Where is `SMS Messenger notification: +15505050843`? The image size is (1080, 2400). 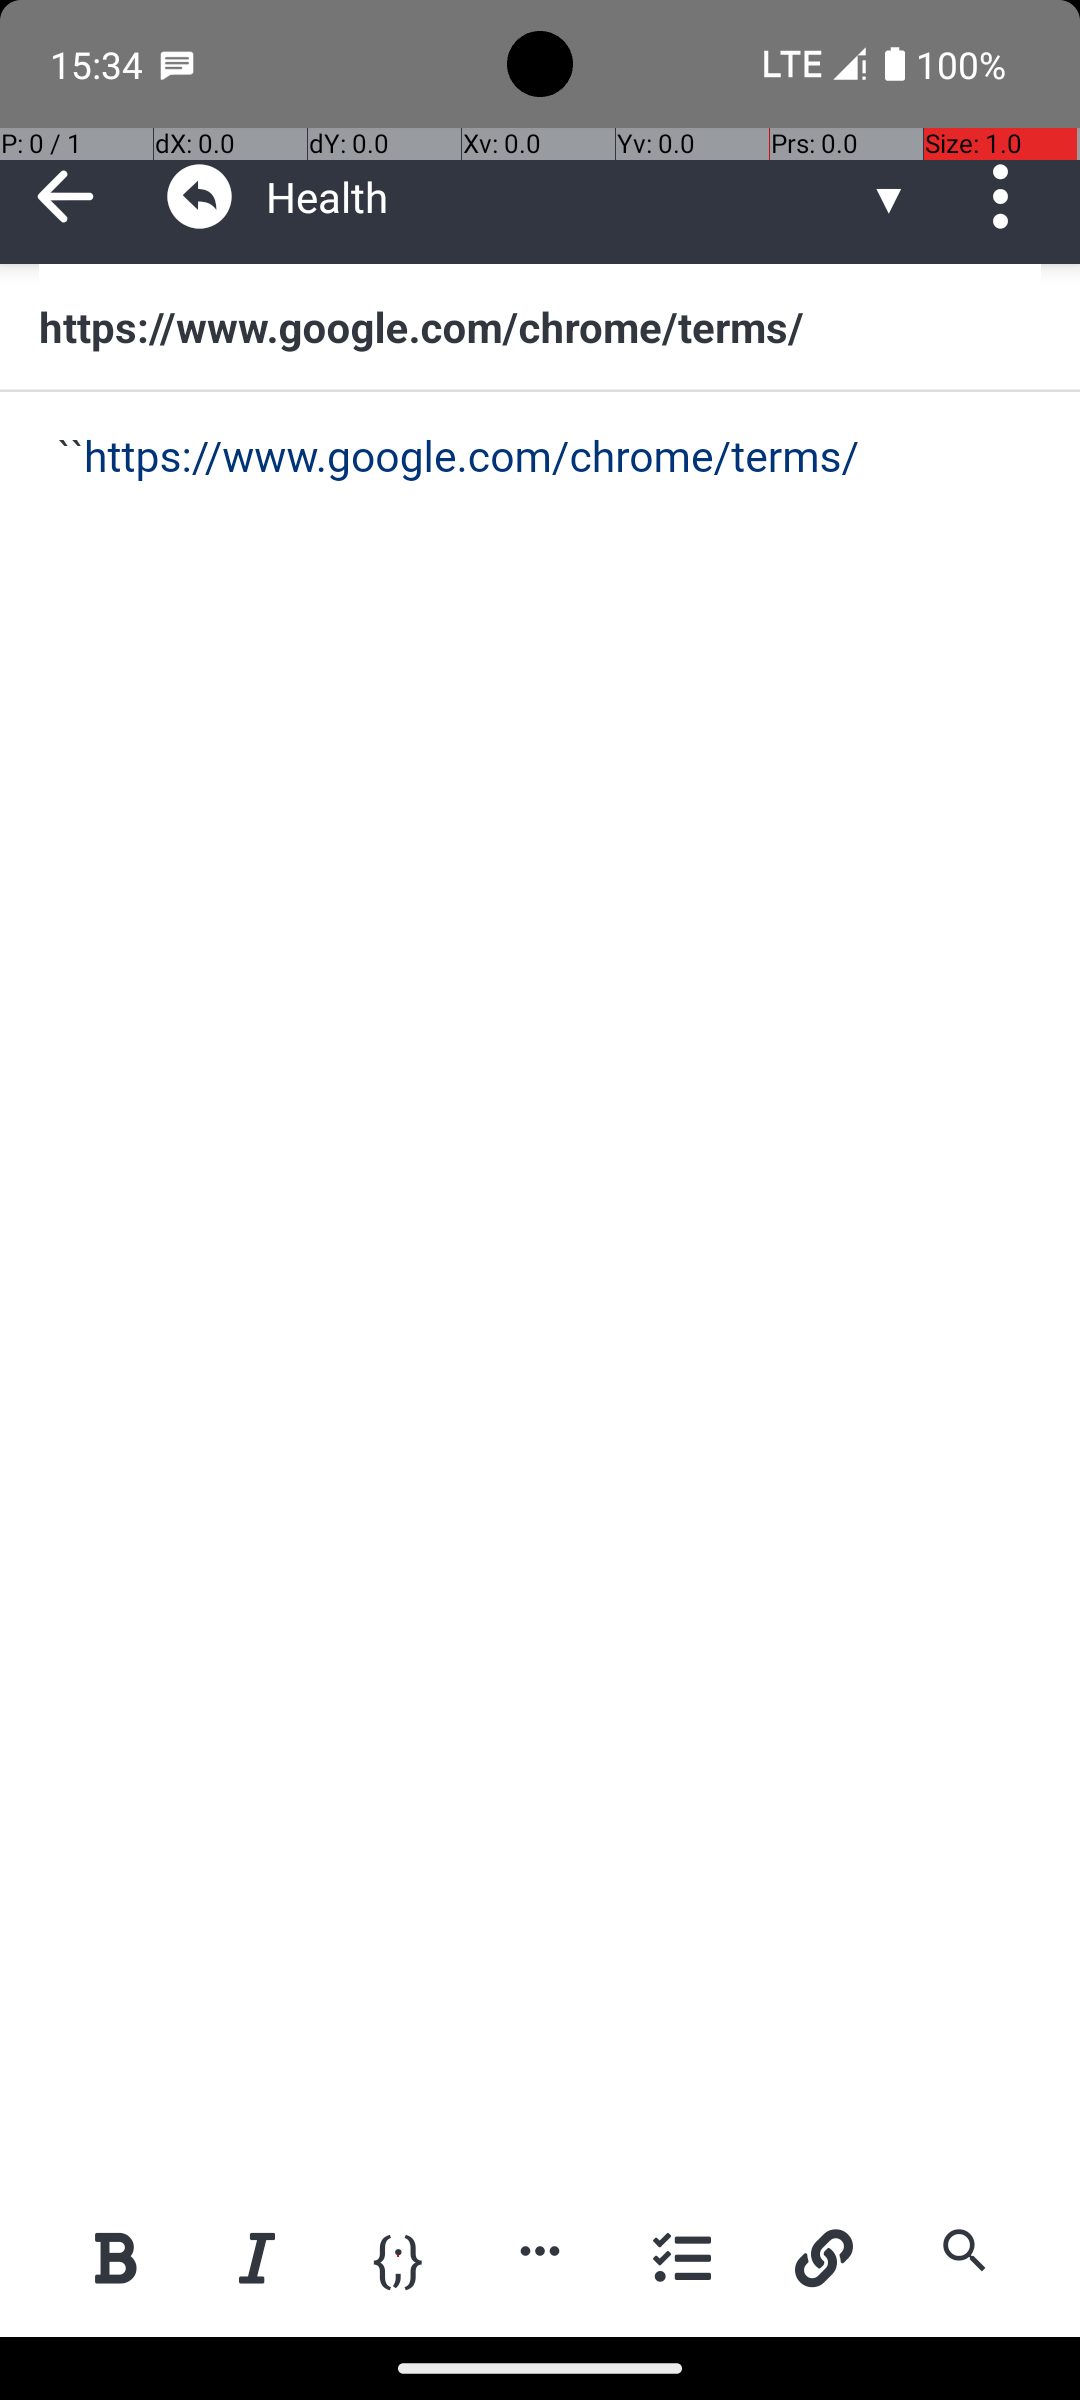
SMS Messenger notification: +15505050843 is located at coordinates (177, 64).